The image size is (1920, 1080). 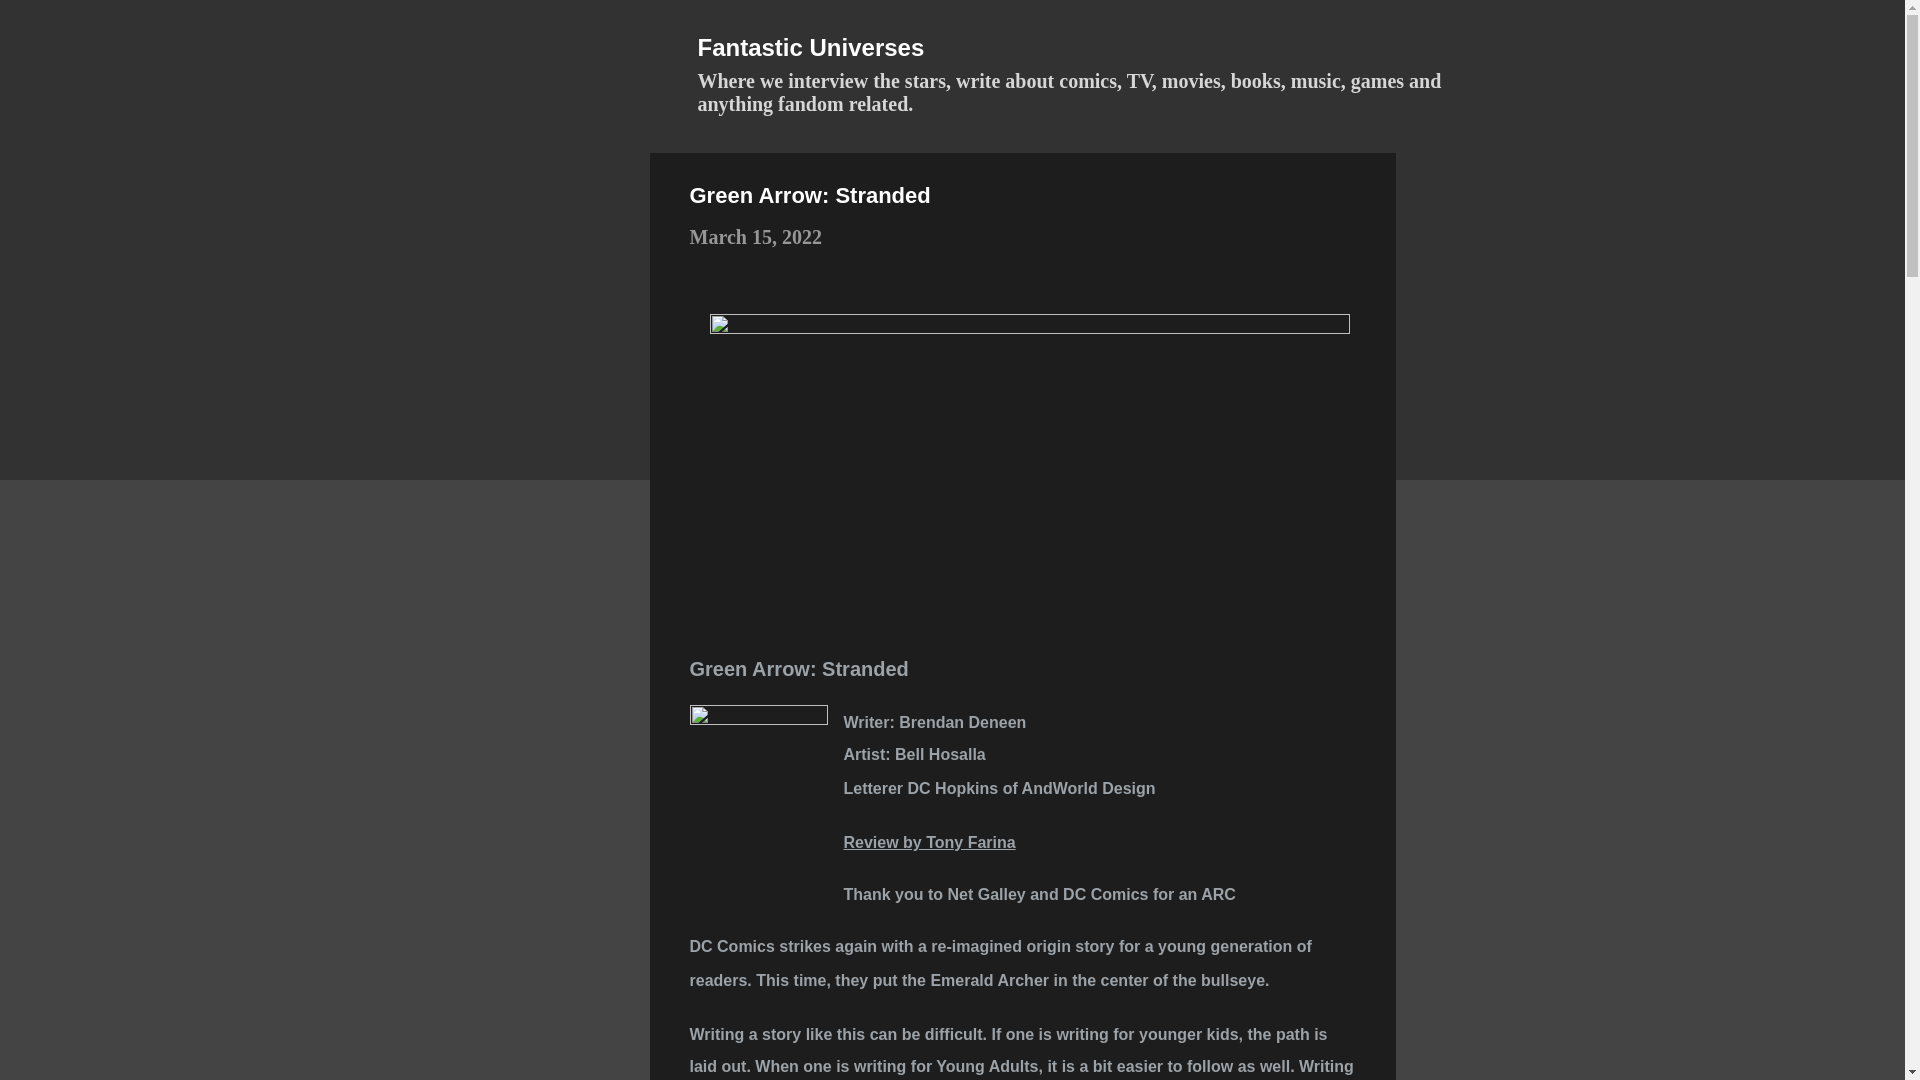 What do you see at coordinates (50, 24) in the screenshot?
I see `Search` at bounding box center [50, 24].